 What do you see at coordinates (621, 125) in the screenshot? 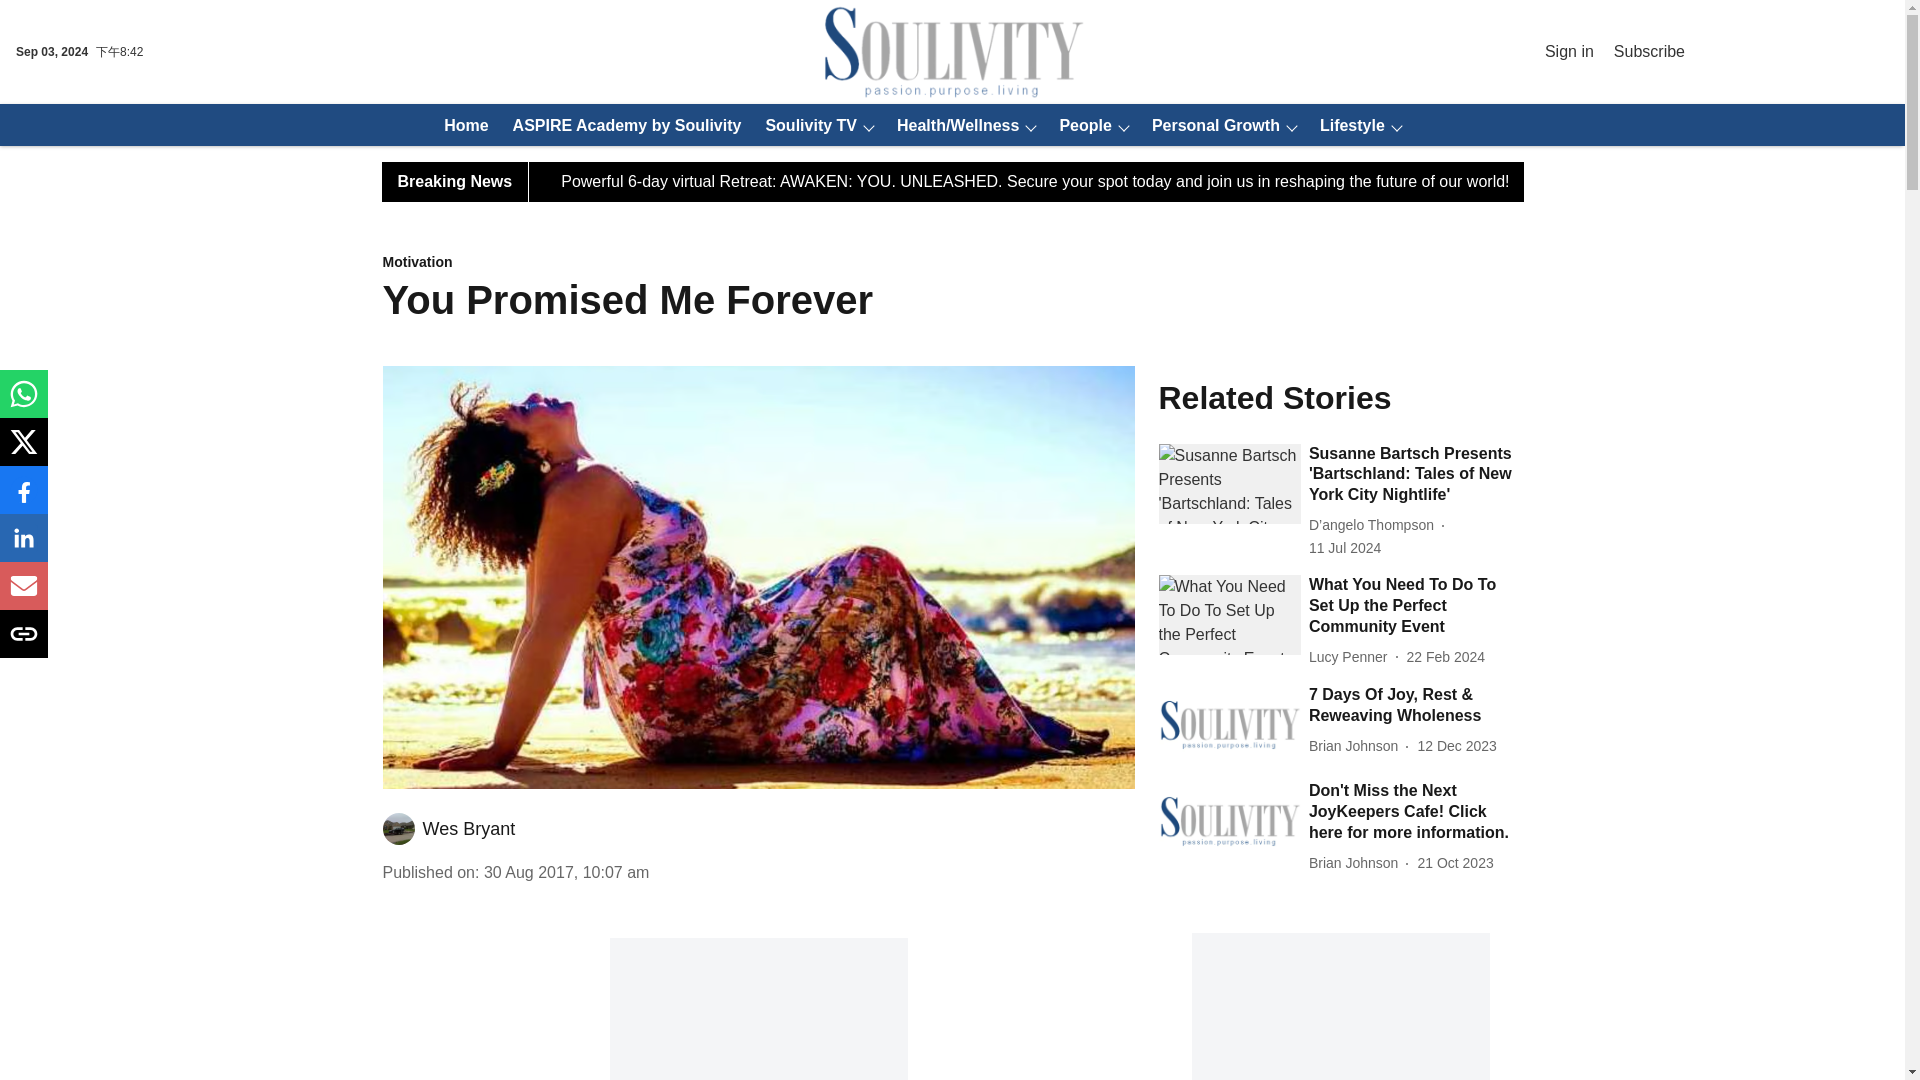
I see `ASPIRE Academy by Soulivity` at bounding box center [621, 125].